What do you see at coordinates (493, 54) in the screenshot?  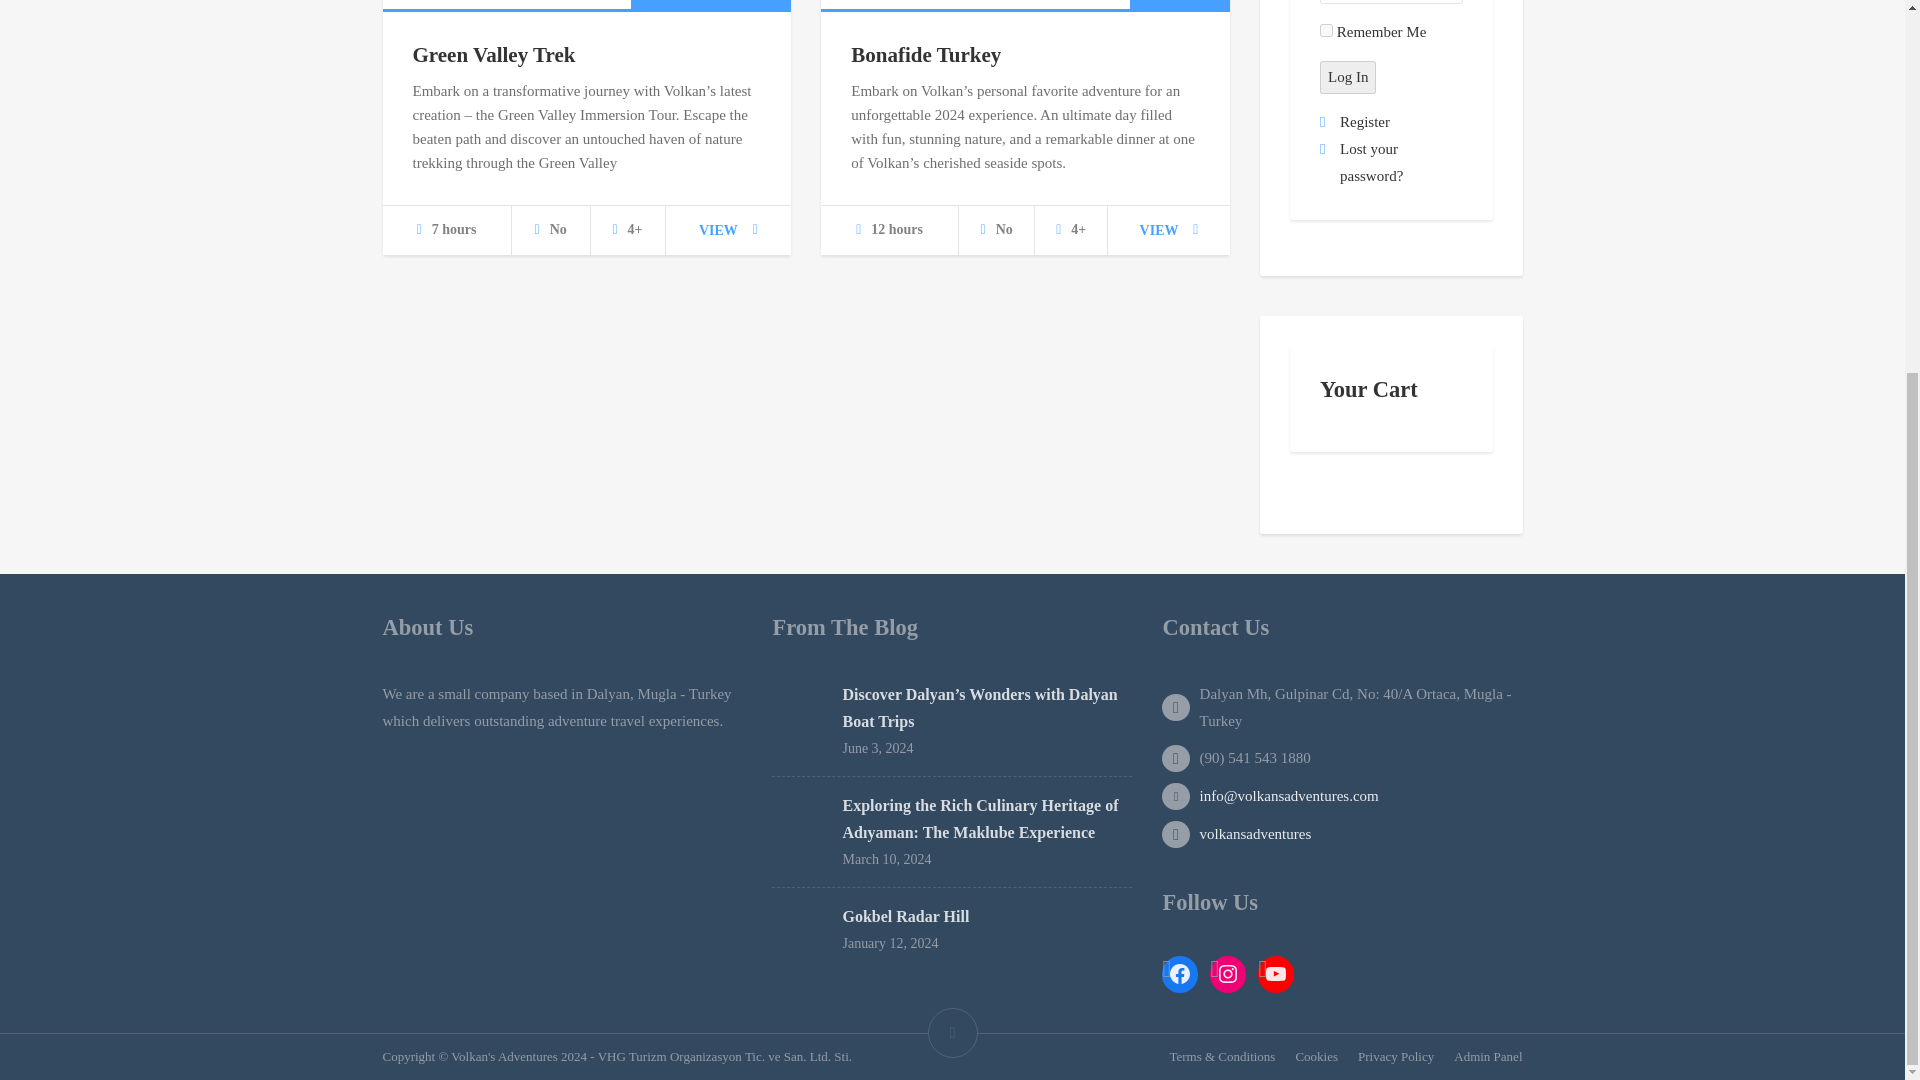 I see `Green Valley Trek` at bounding box center [493, 54].